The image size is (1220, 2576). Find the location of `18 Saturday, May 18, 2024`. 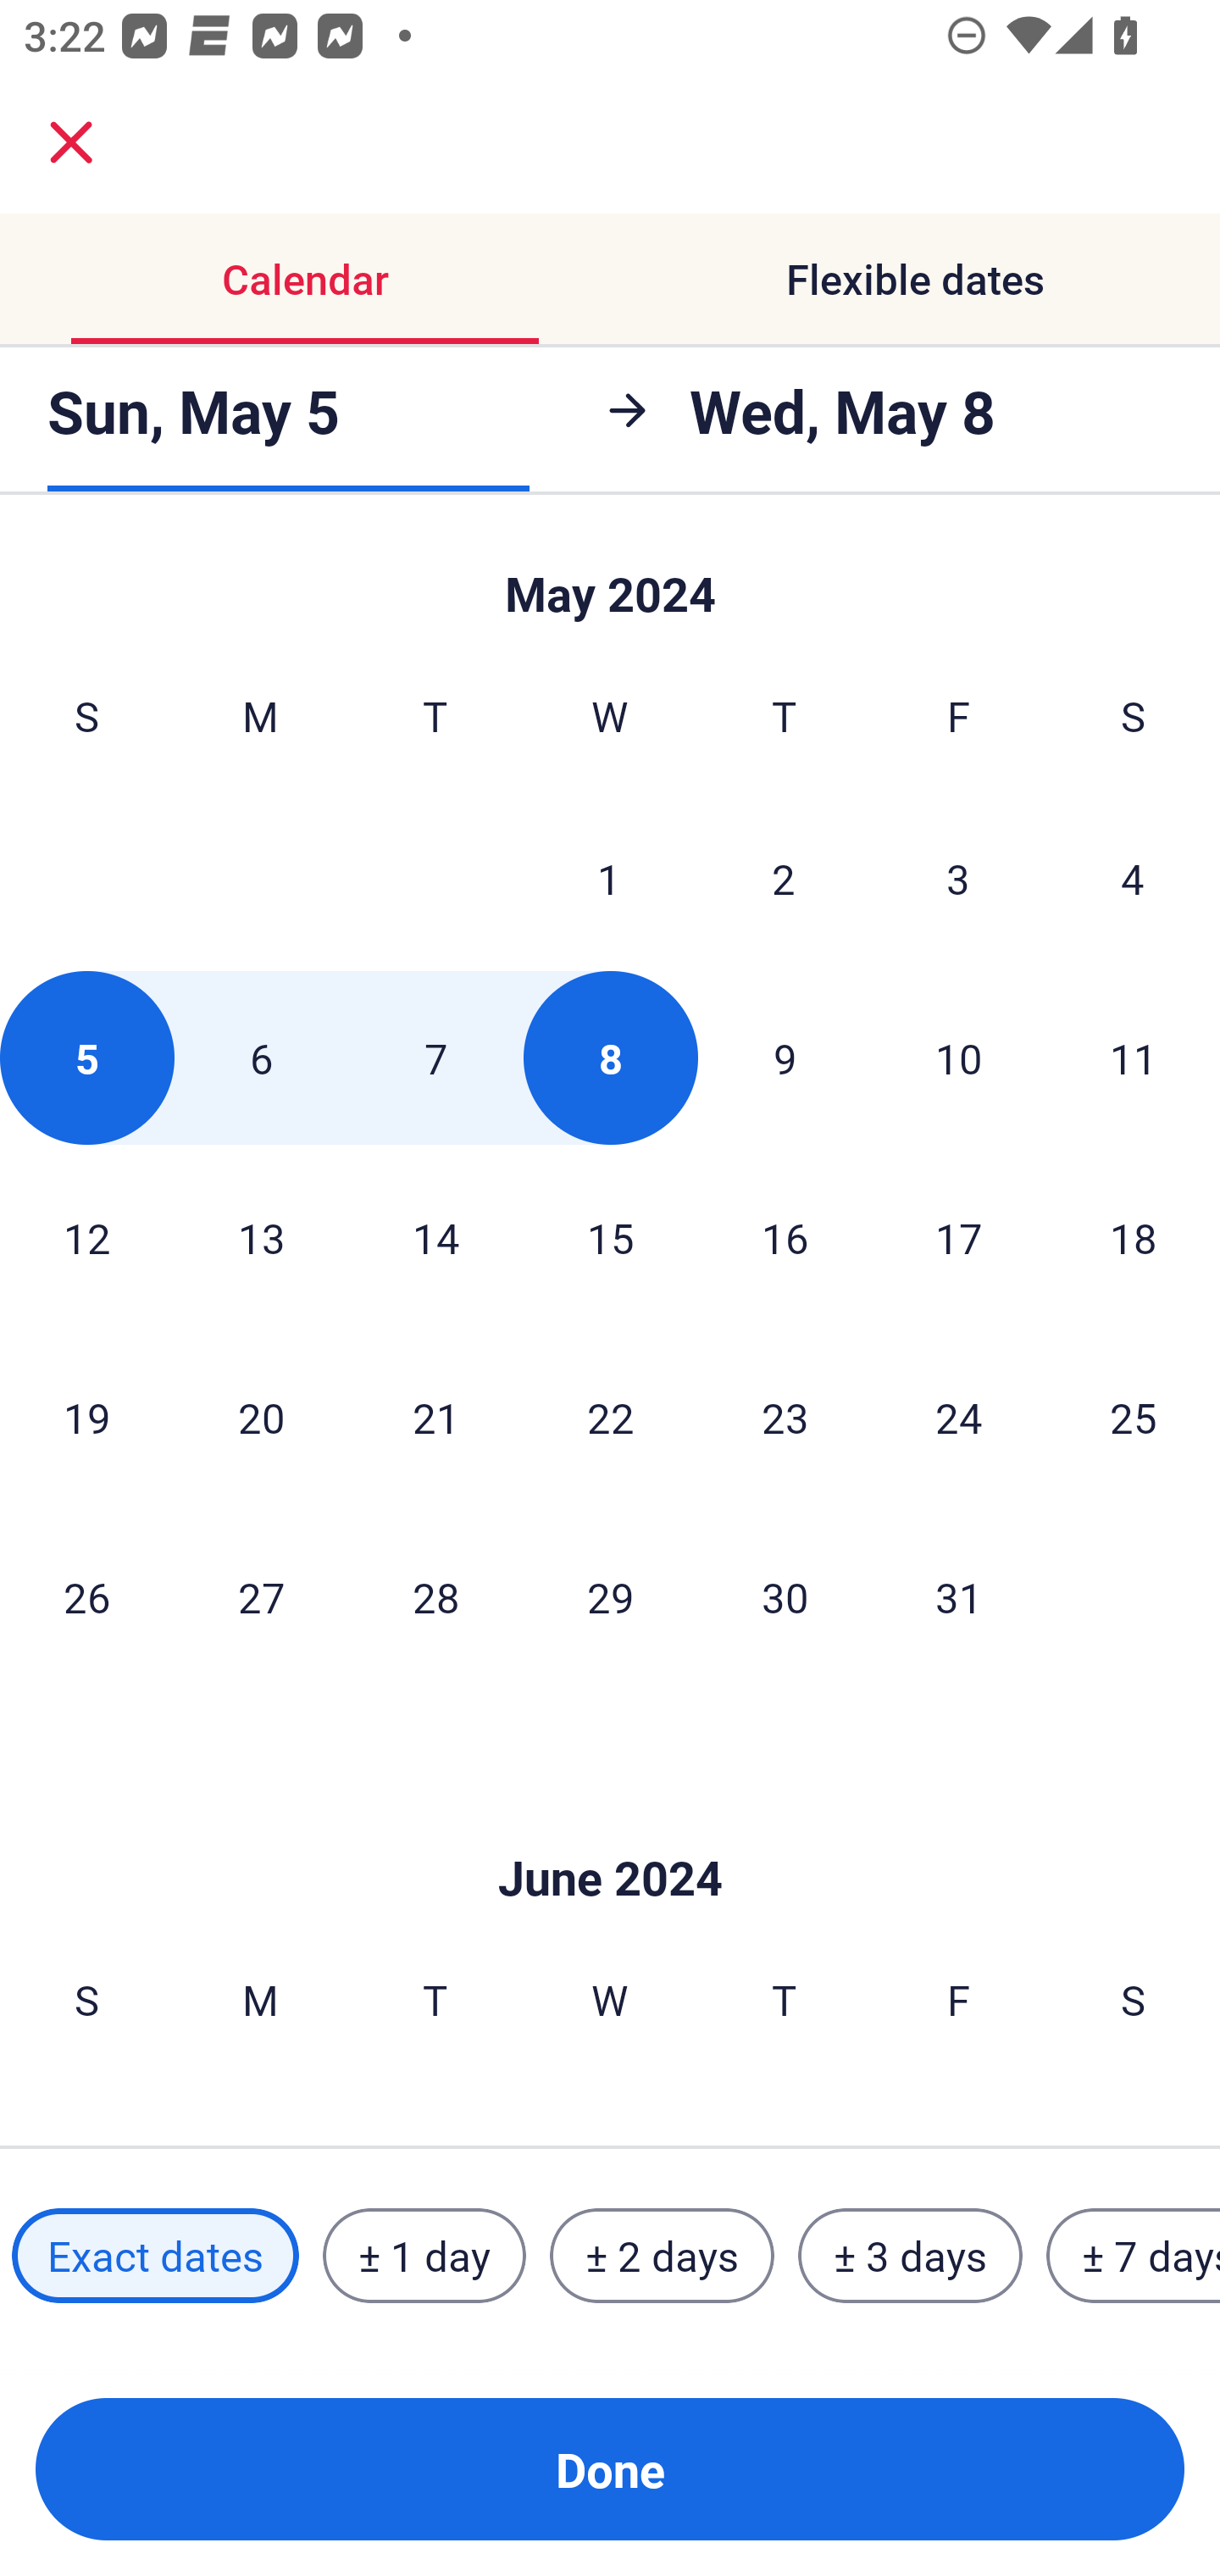

18 Saturday, May 18, 2024 is located at coordinates (1134, 1237).